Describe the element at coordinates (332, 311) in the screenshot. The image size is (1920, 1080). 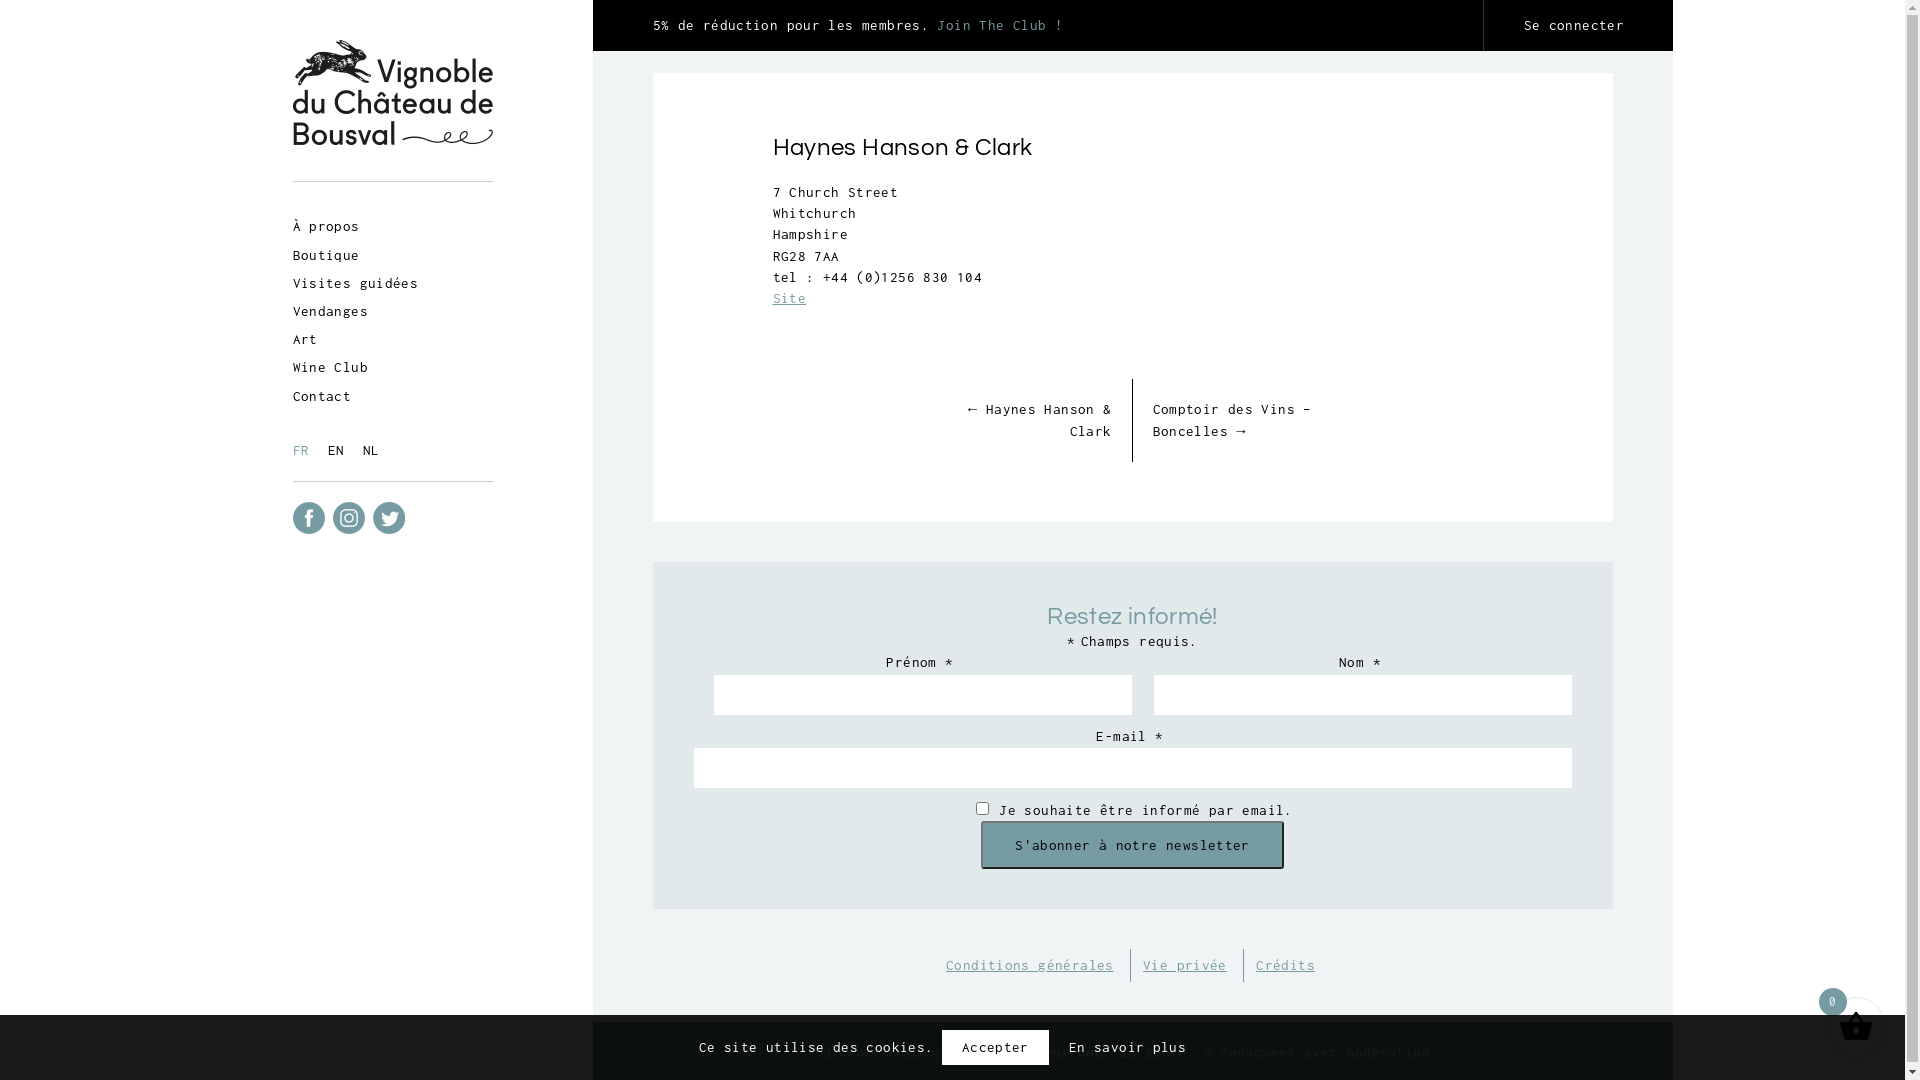
I see `Vendanges` at that location.